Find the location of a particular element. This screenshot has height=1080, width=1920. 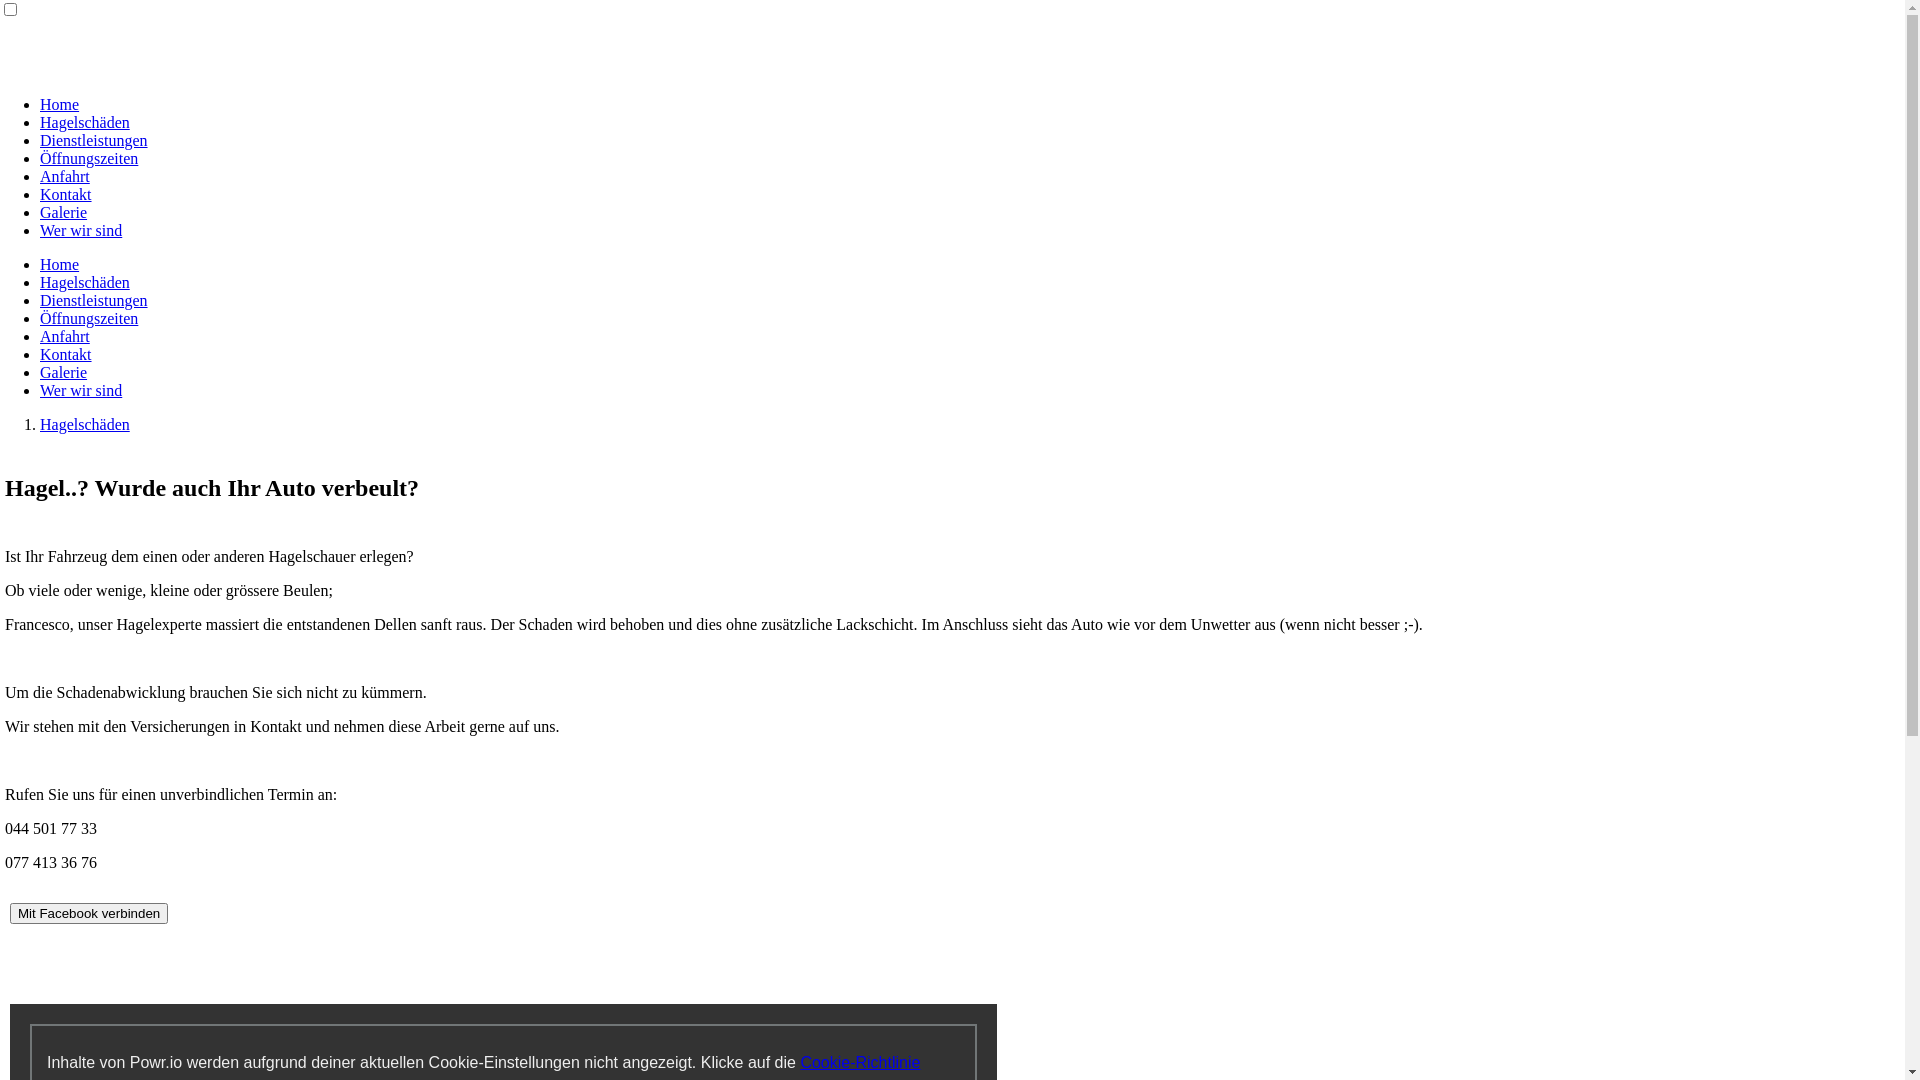

Galerie is located at coordinates (64, 212).